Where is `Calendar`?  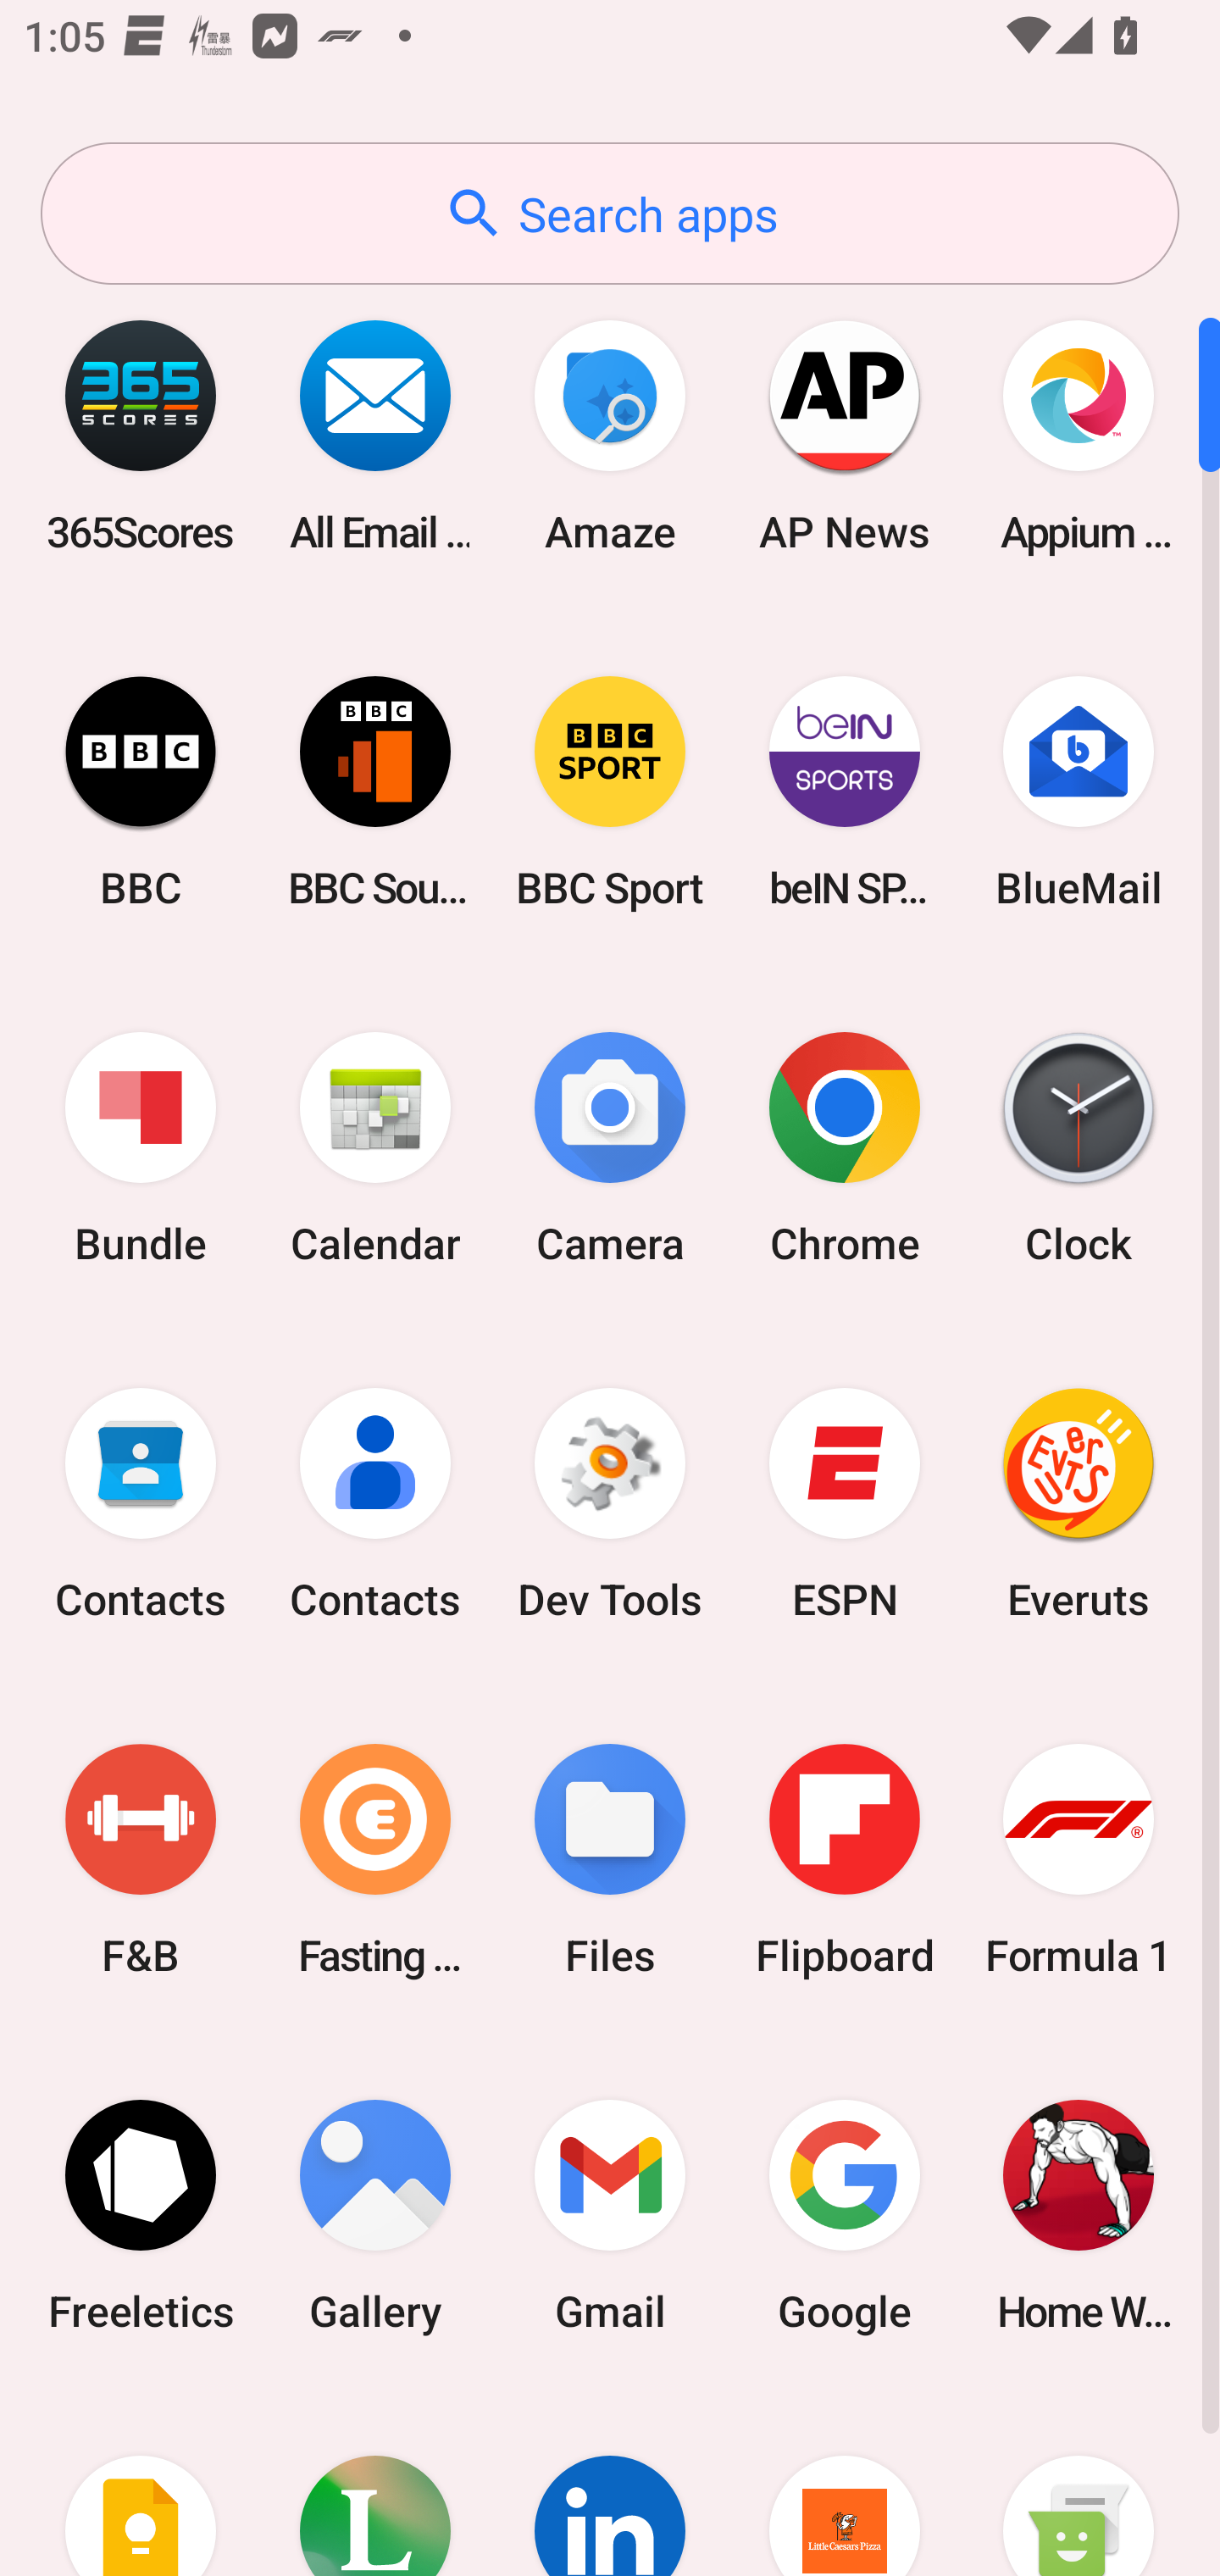 Calendar is located at coordinates (375, 1149).